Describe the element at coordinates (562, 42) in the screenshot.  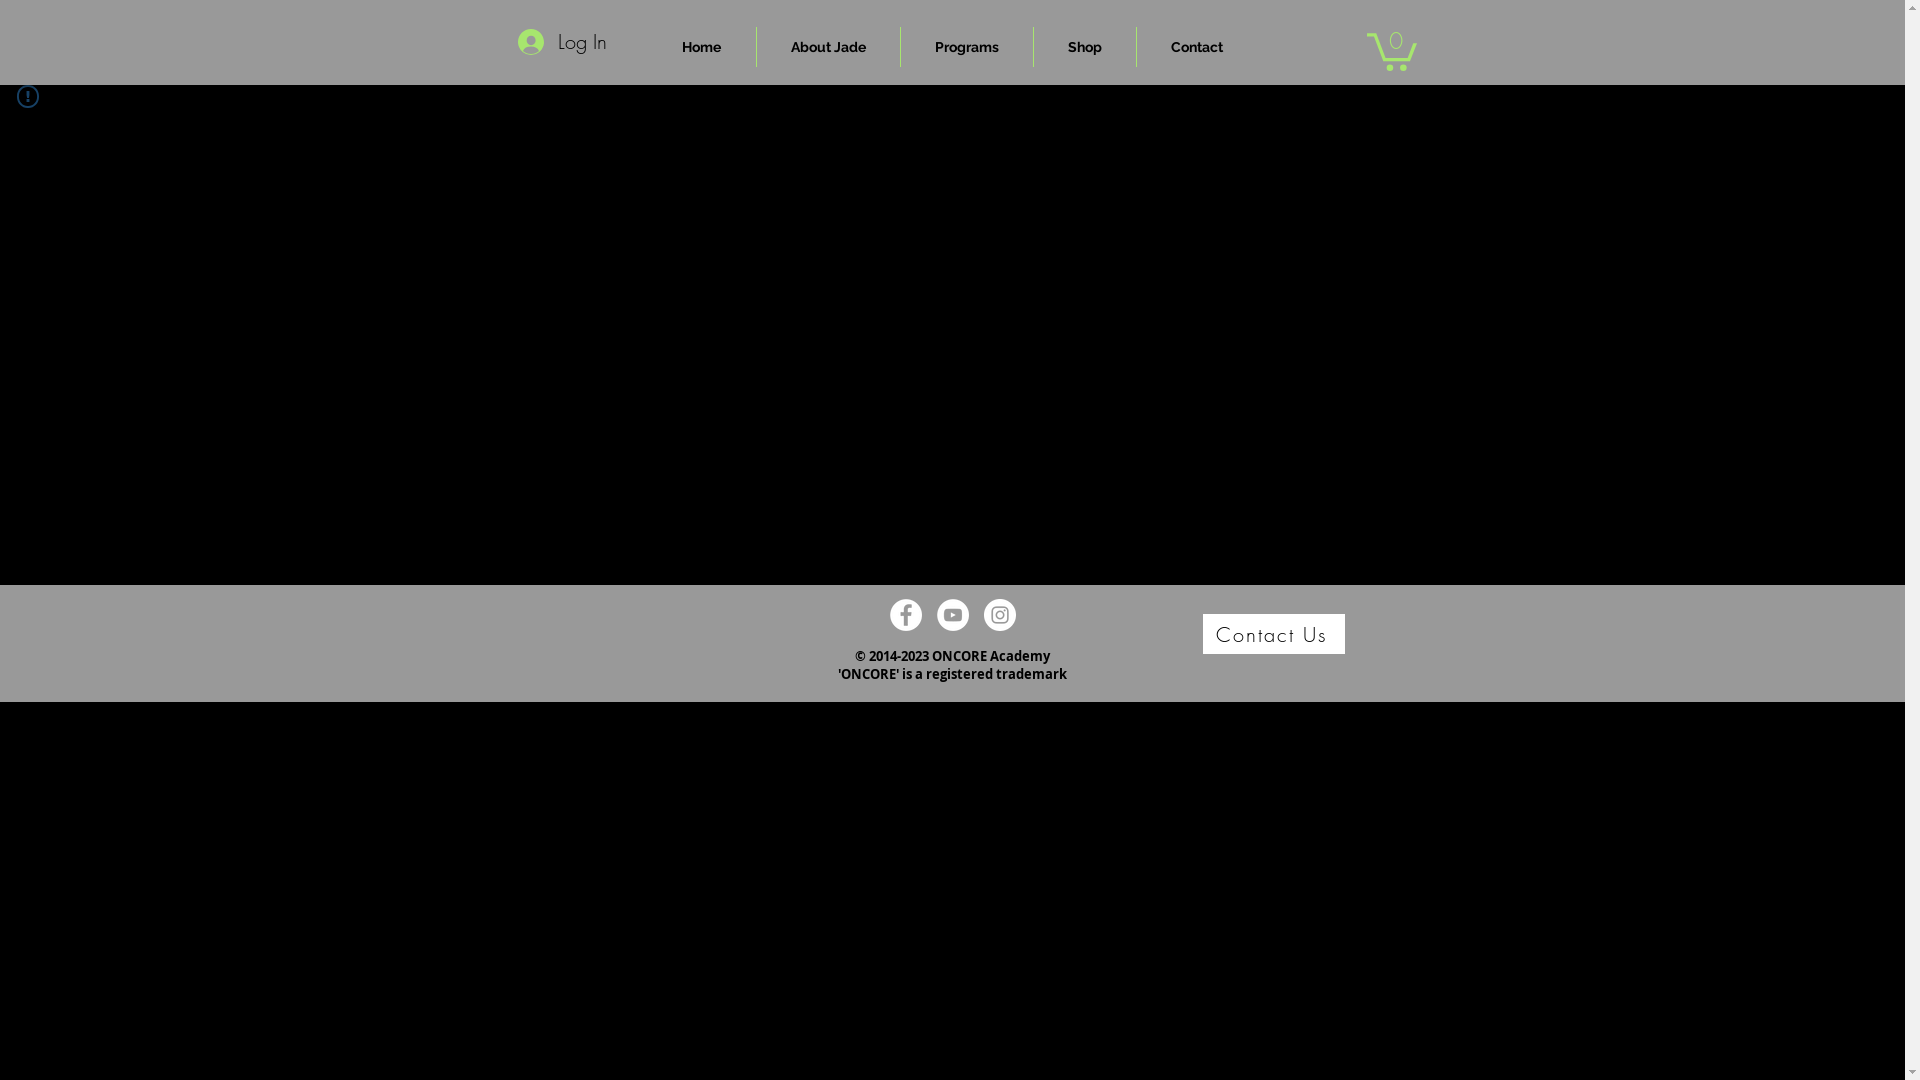
I see `Log In` at that location.